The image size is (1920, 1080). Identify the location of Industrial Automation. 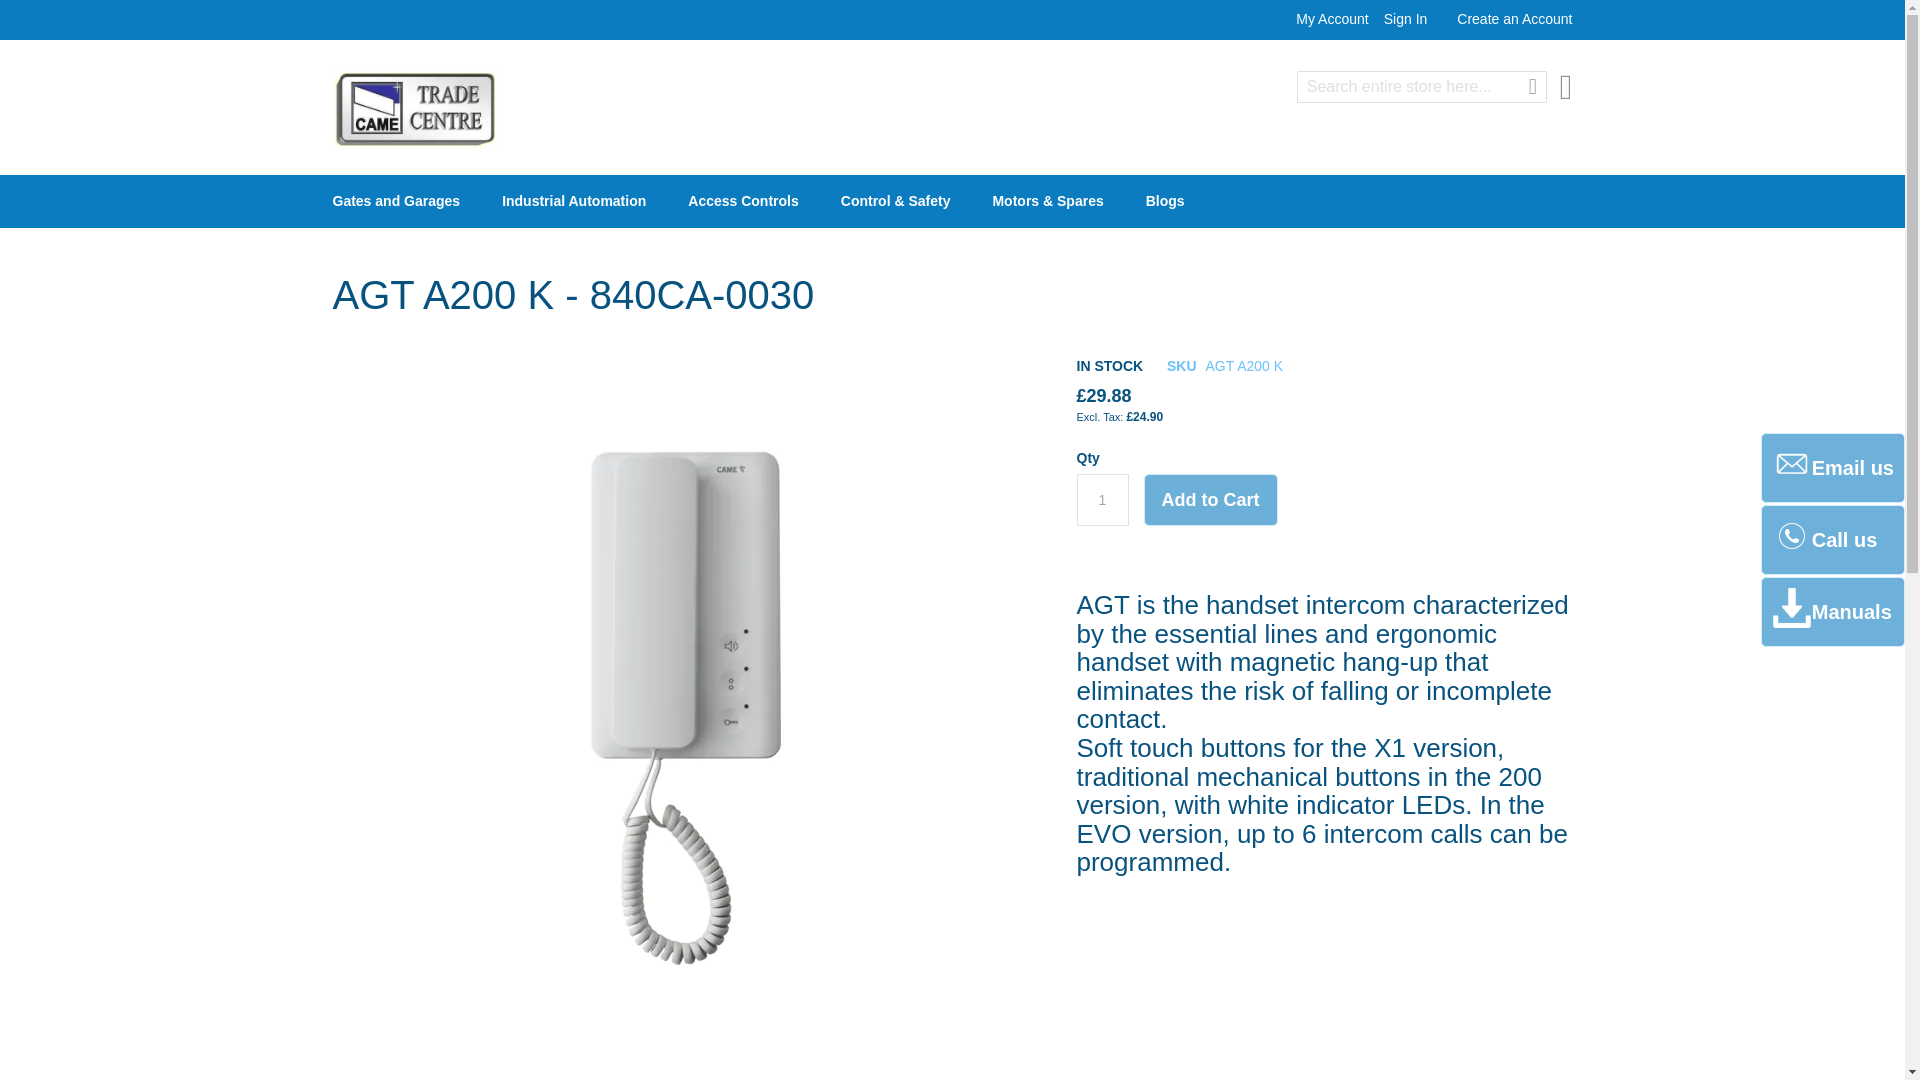
(578, 200).